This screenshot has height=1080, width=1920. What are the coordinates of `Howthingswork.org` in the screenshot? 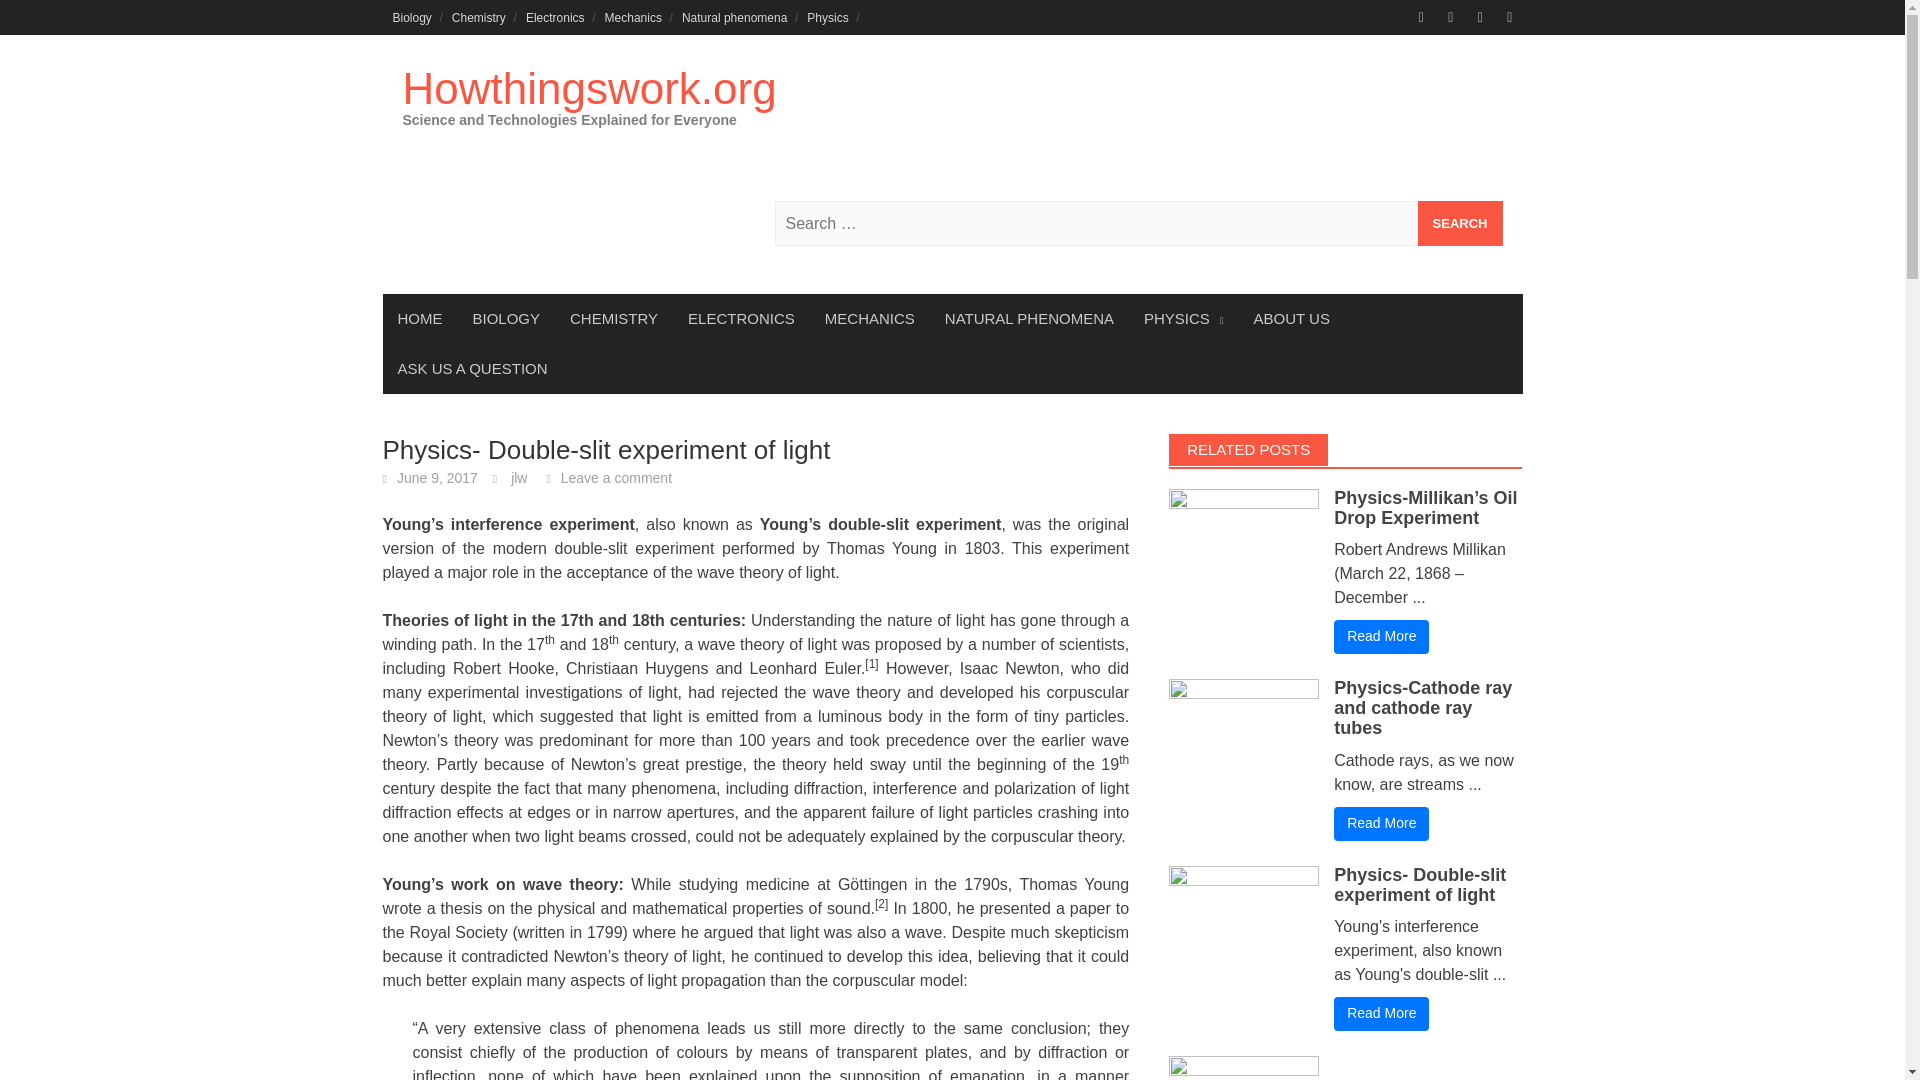 It's located at (588, 88).